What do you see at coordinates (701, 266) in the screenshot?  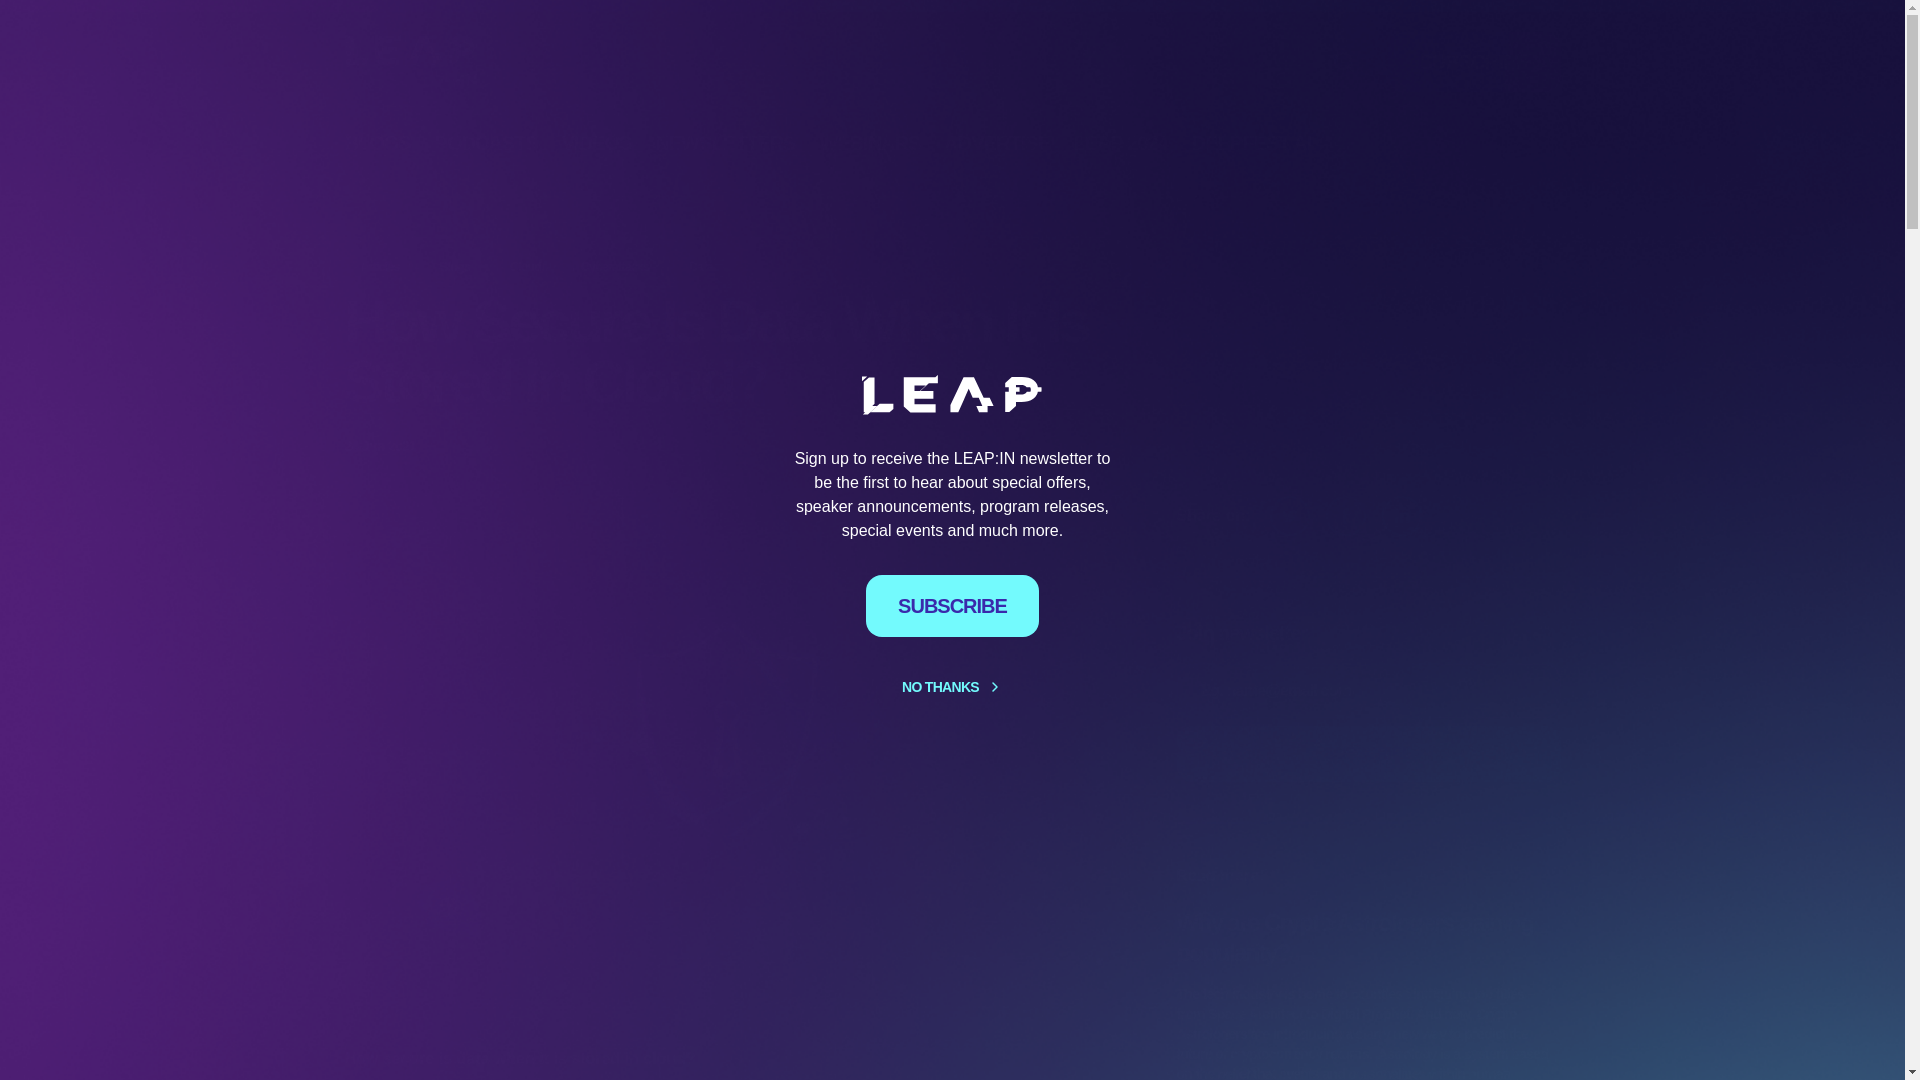 I see `Data` at bounding box center [701, 266].